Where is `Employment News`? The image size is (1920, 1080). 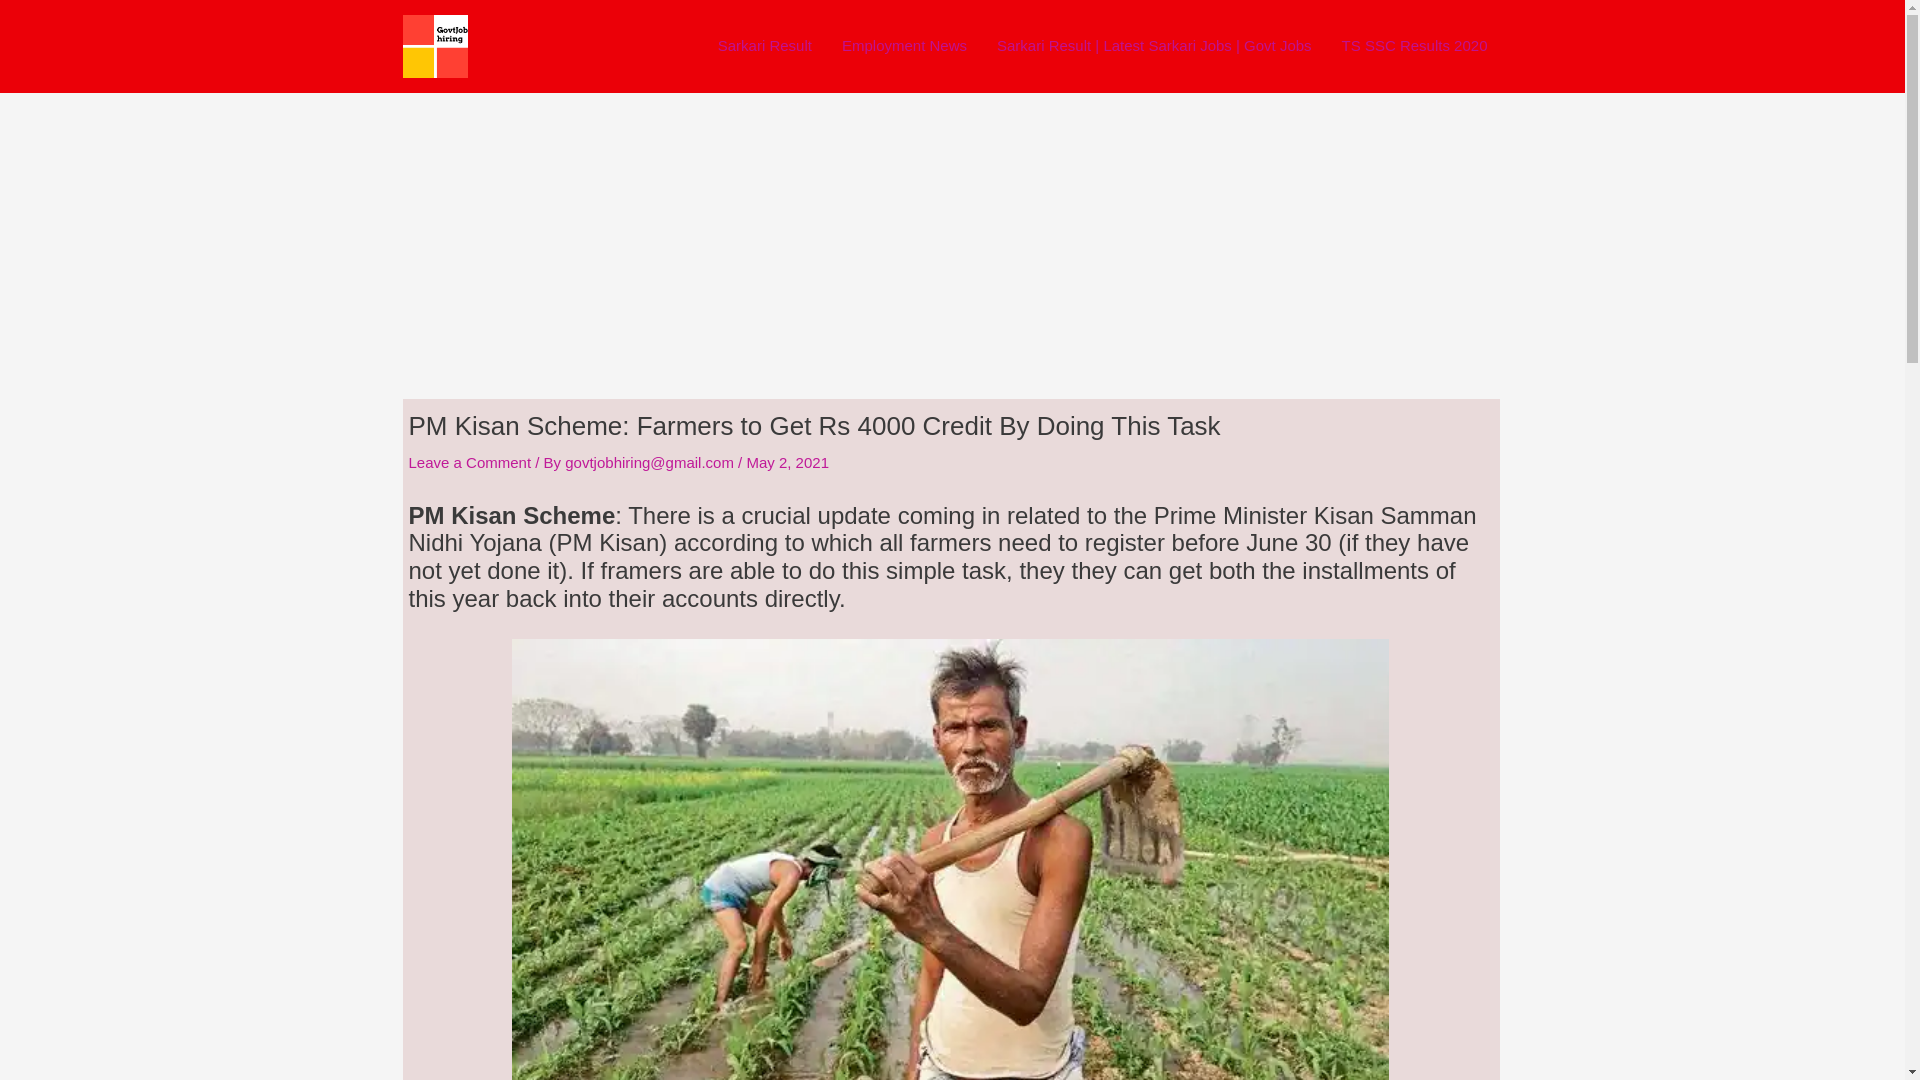
Employment News is located at coordinates (904, 46).